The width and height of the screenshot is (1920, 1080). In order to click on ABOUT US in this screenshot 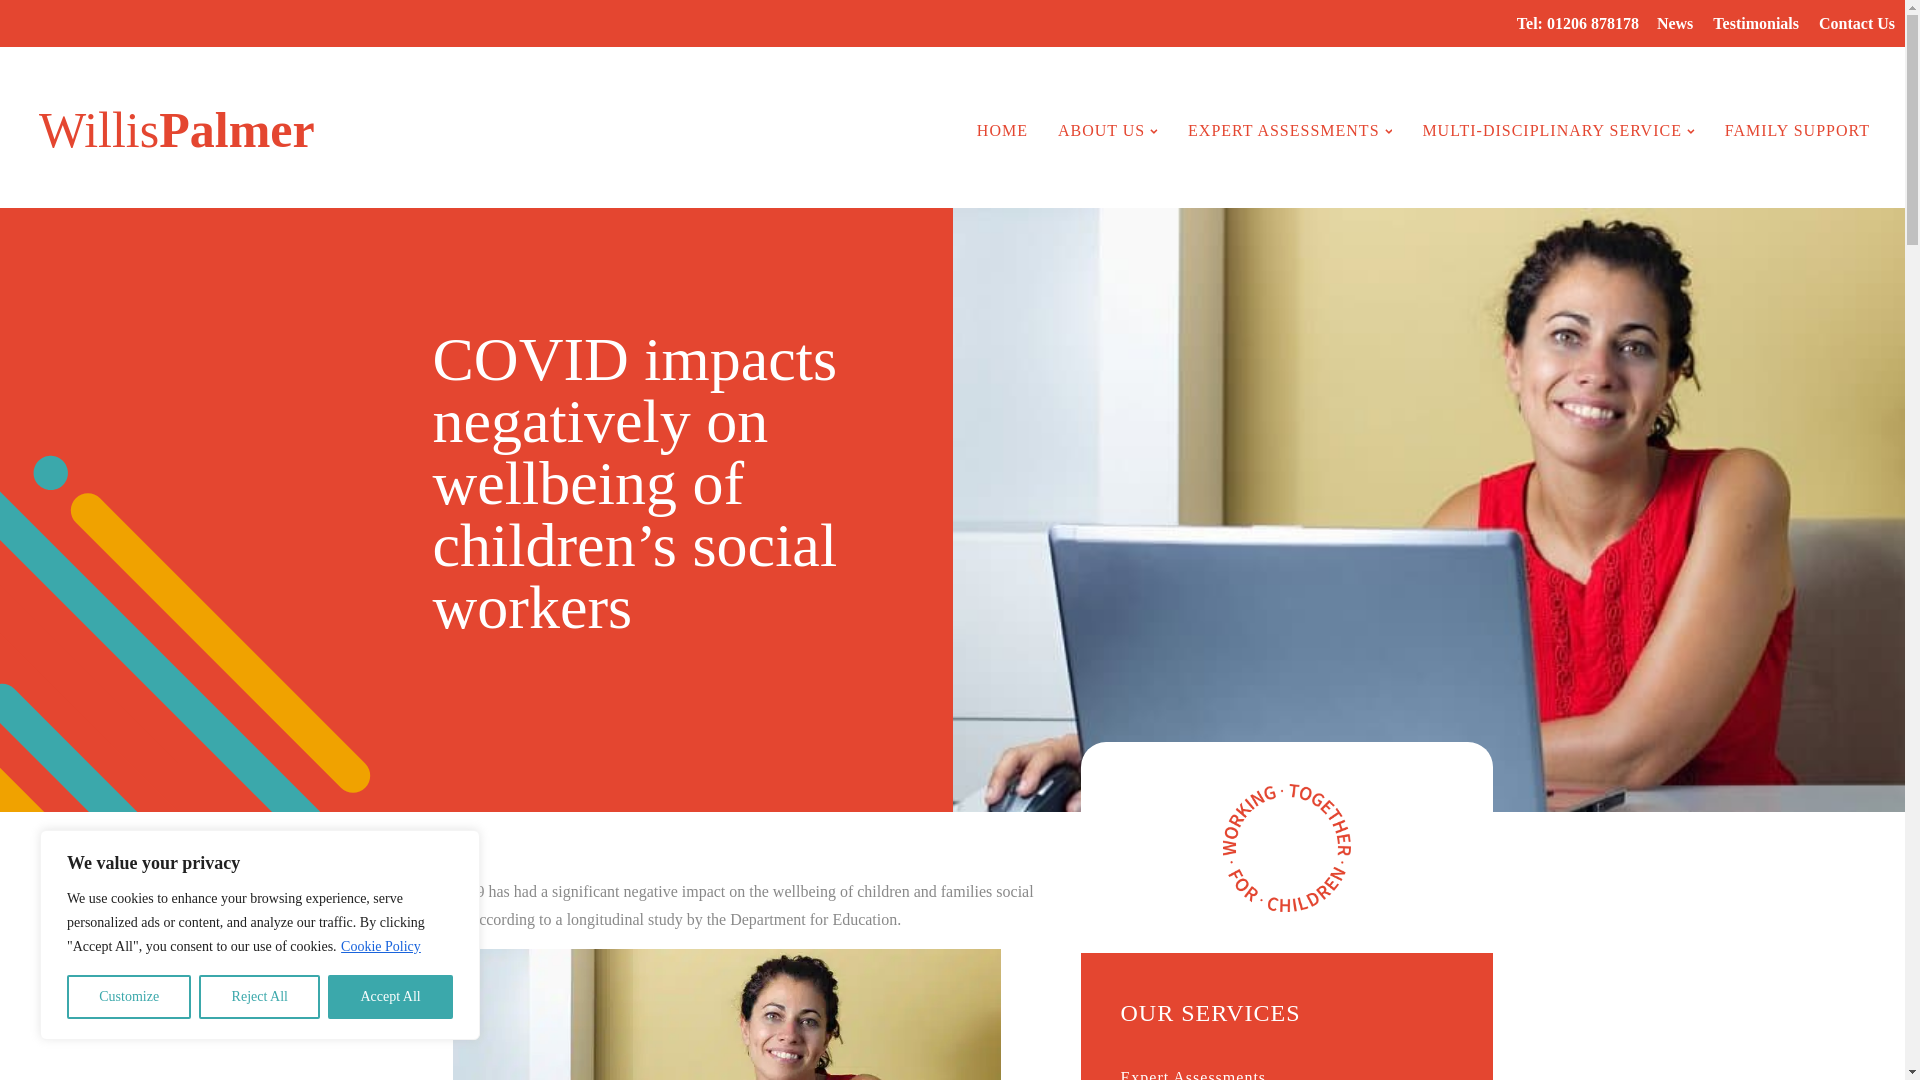, I will do `click(1558, 130)`.